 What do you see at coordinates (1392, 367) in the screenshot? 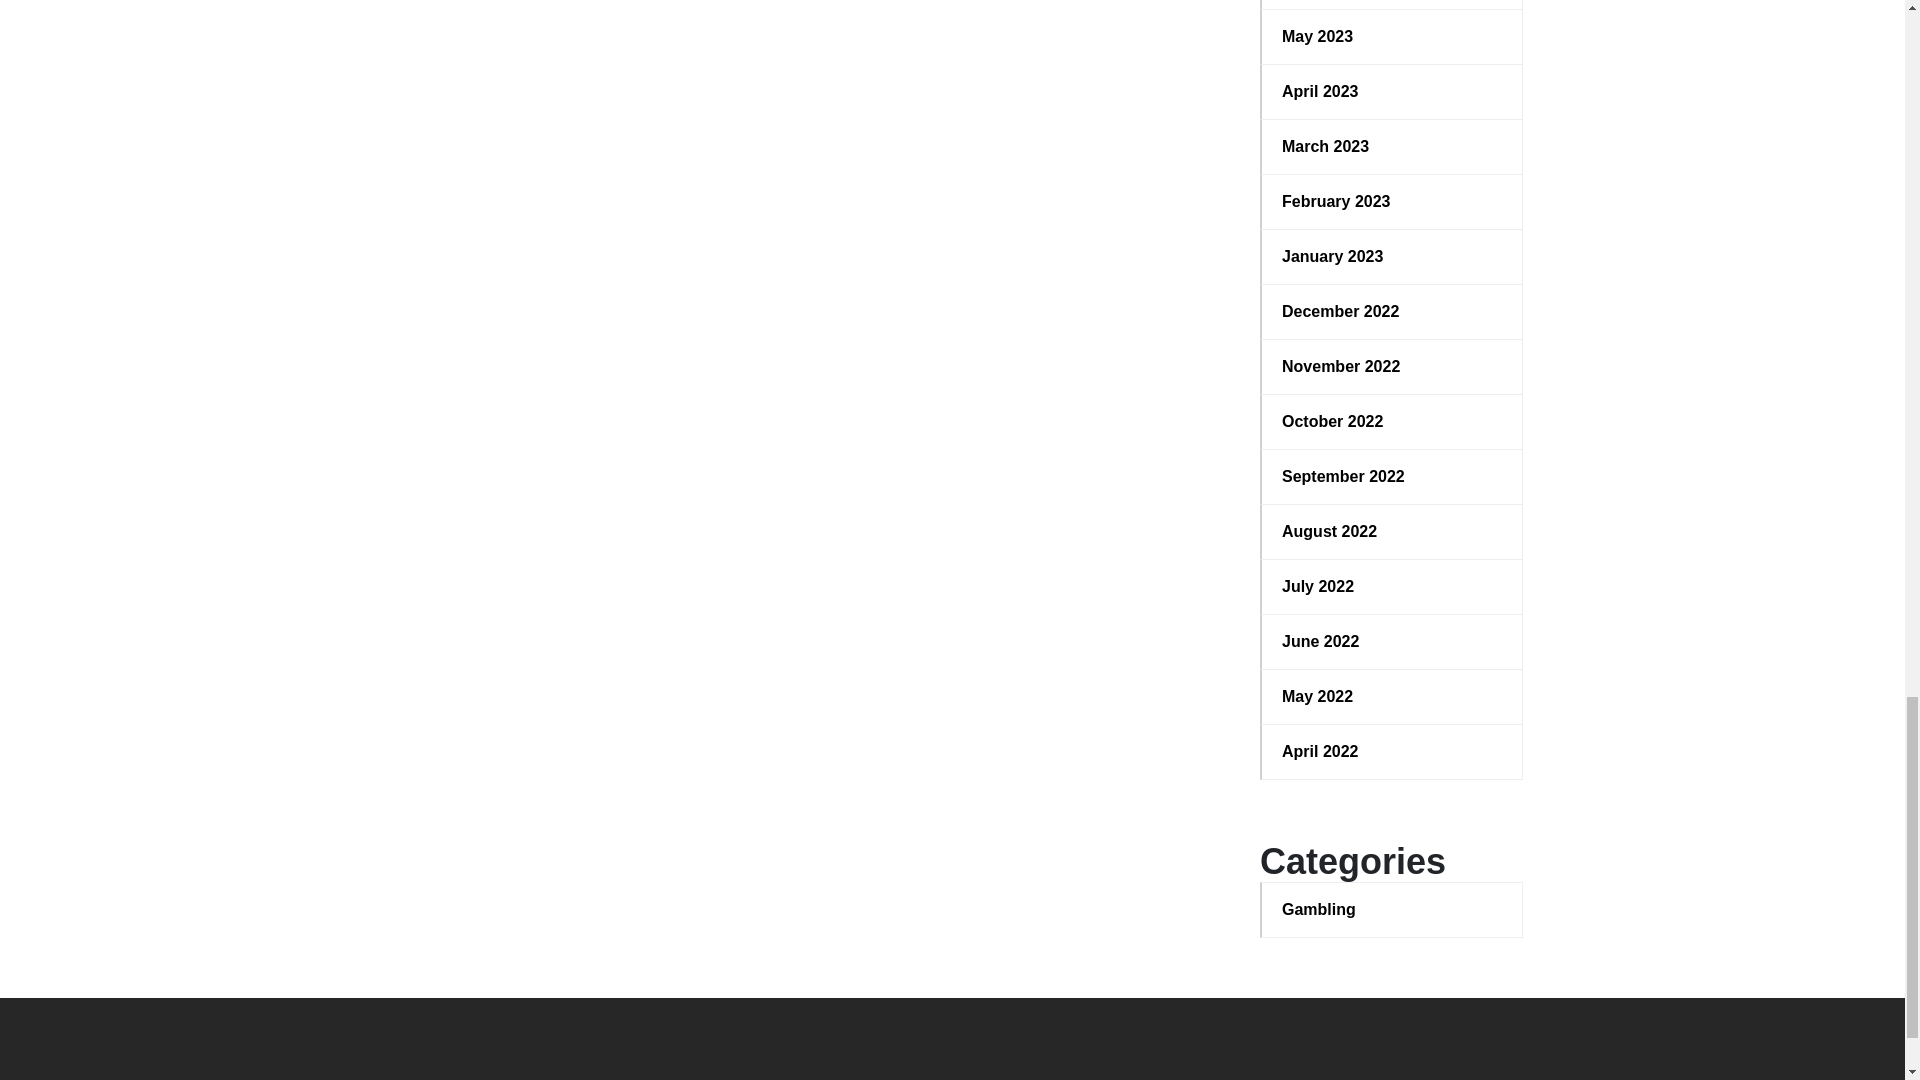
I see `November 2022` at bounding box center [1392, 367].